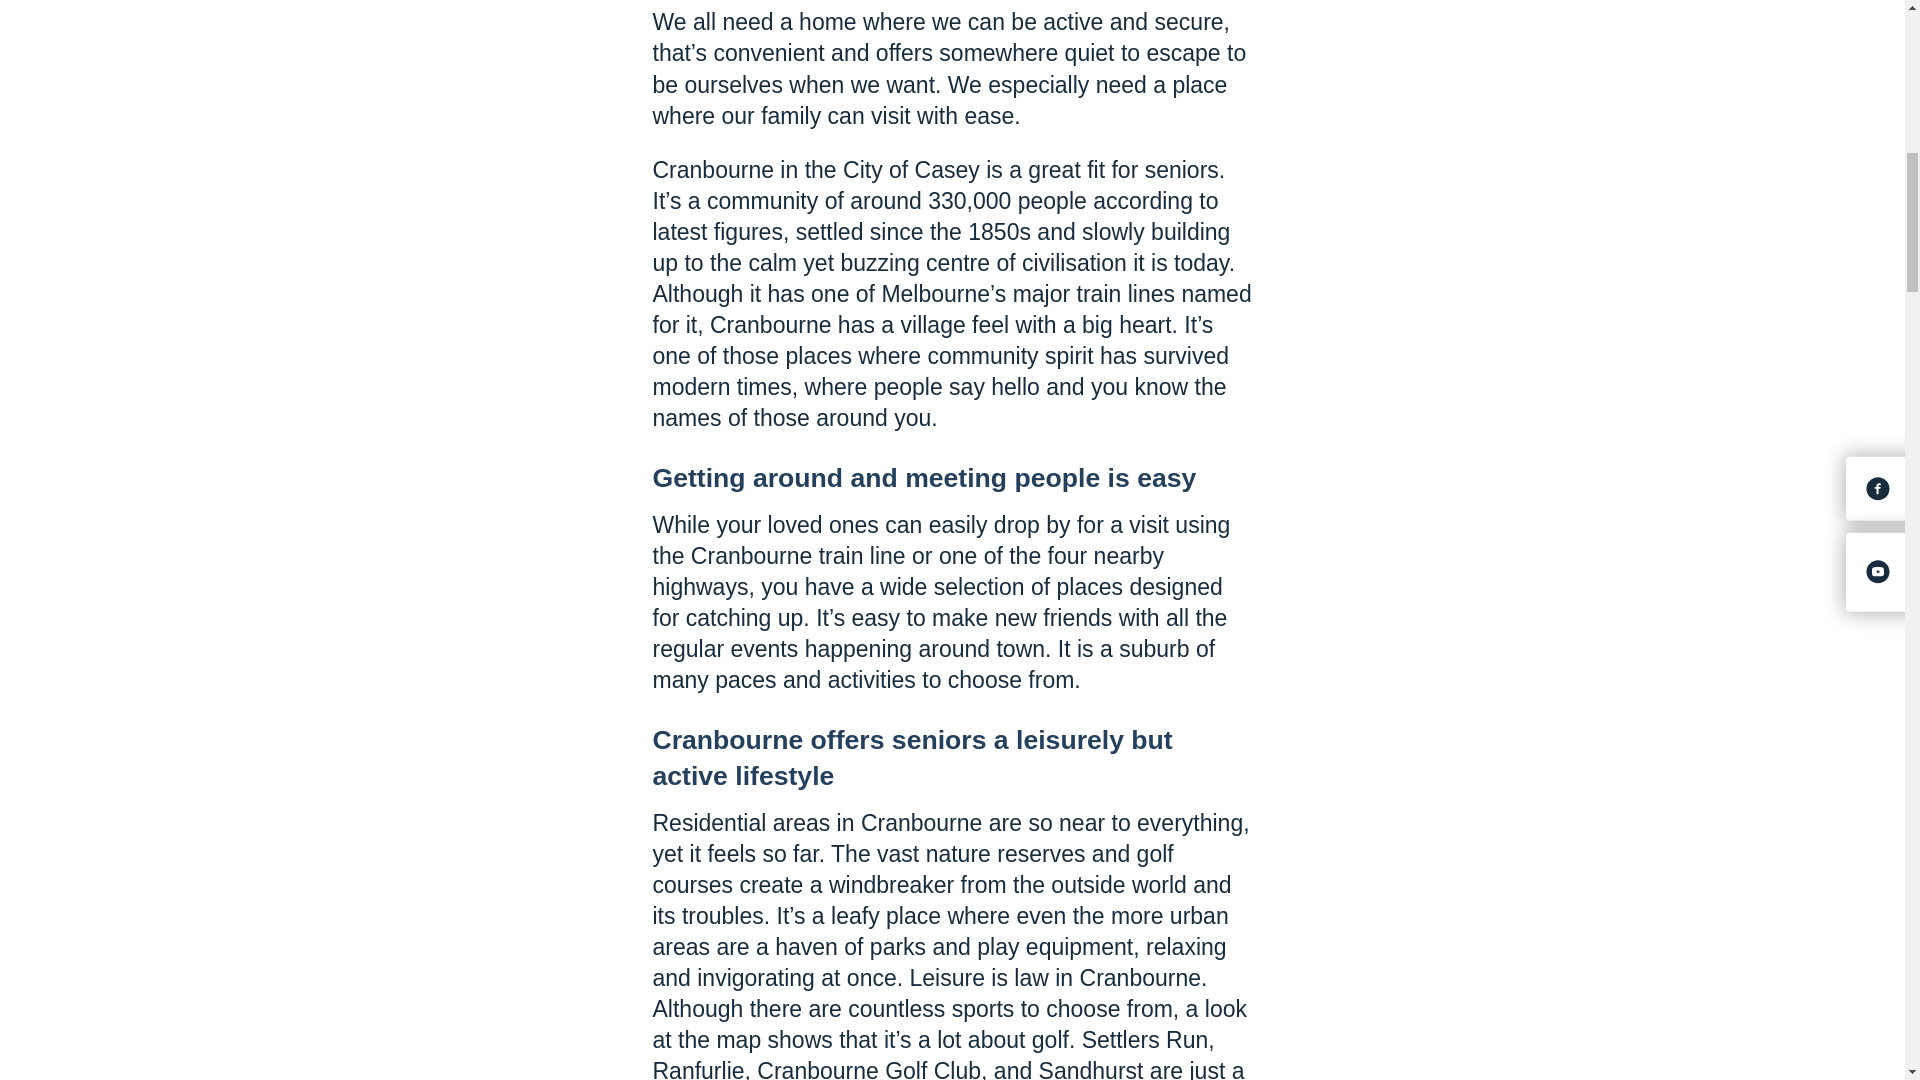 Image resolution: width=1920 pixels, height=1080 pixels. Describe the element at coordinates (698, 1069) in the screenshot. I see `Ranfurlie` at that location.